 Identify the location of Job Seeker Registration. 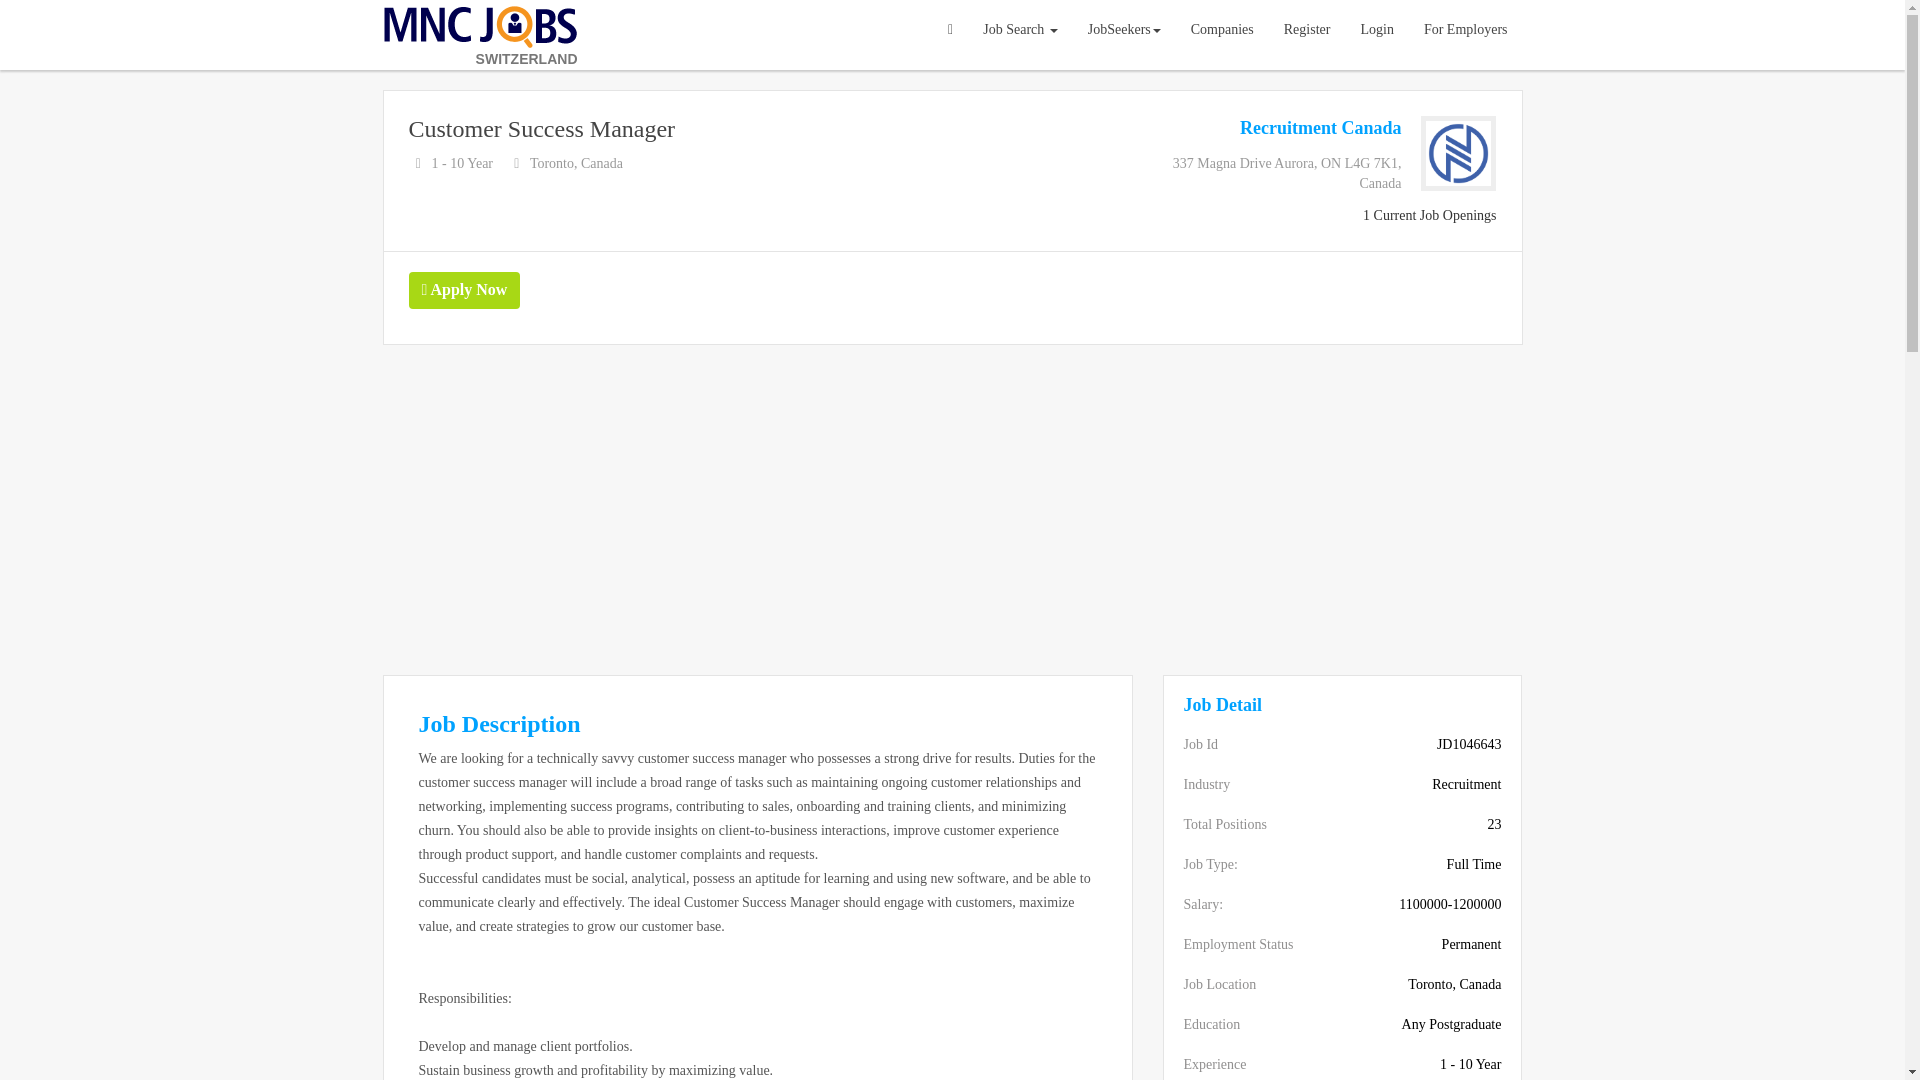
(1307, 30).